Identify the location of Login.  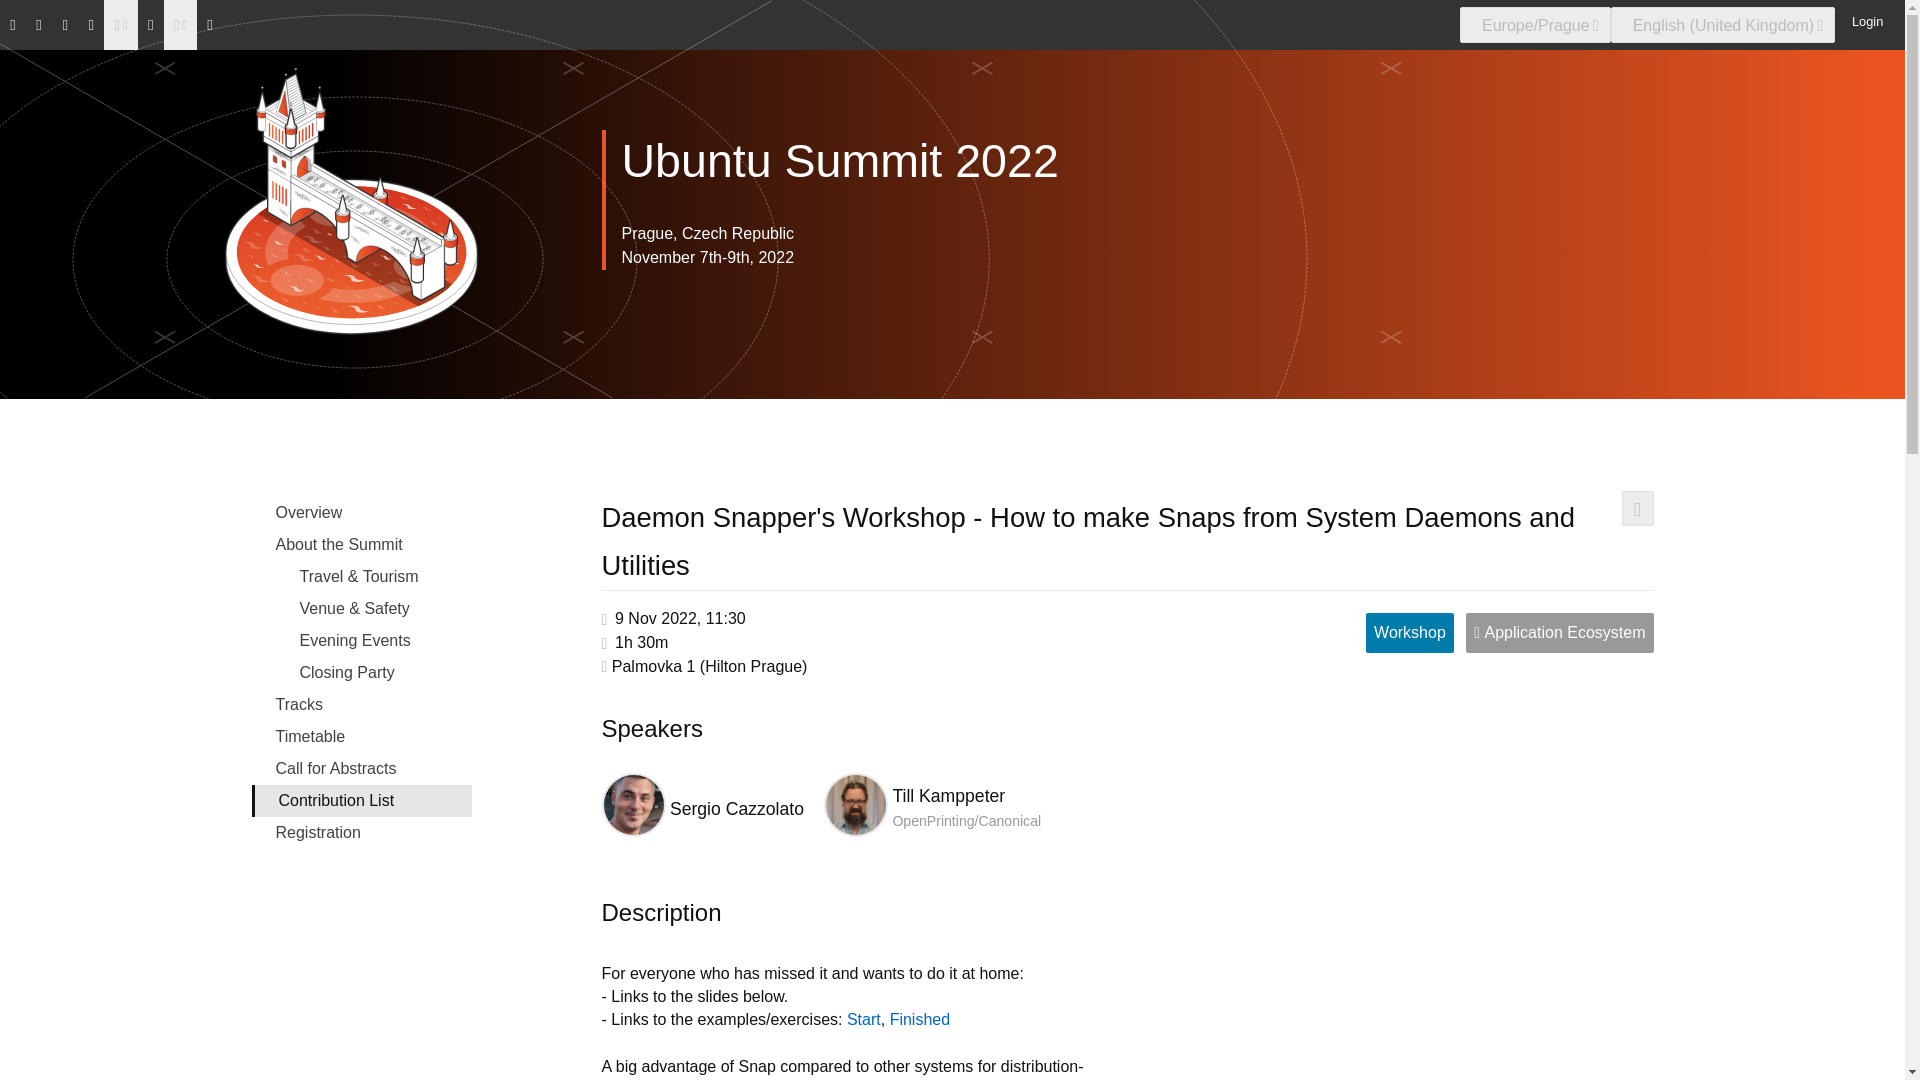
(1863, 20).